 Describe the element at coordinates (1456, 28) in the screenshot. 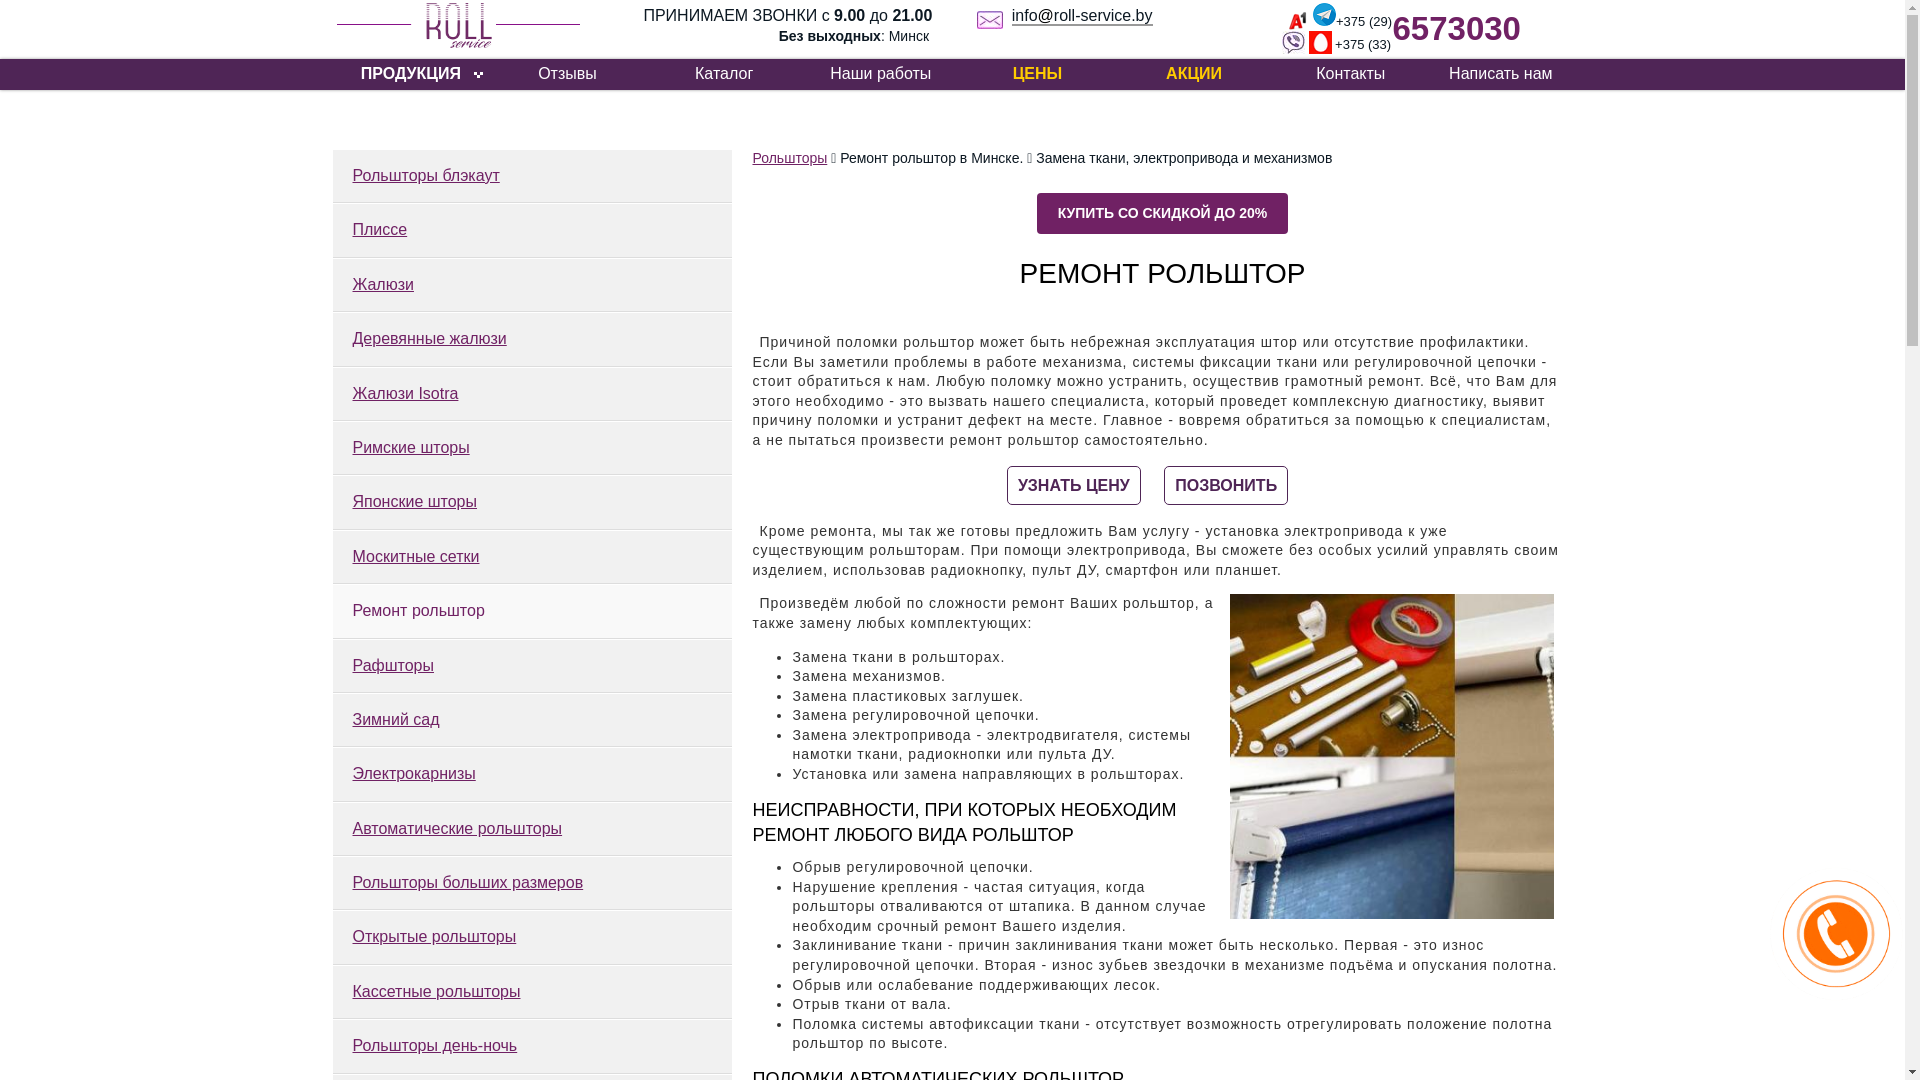

I see `6573030` at that location.